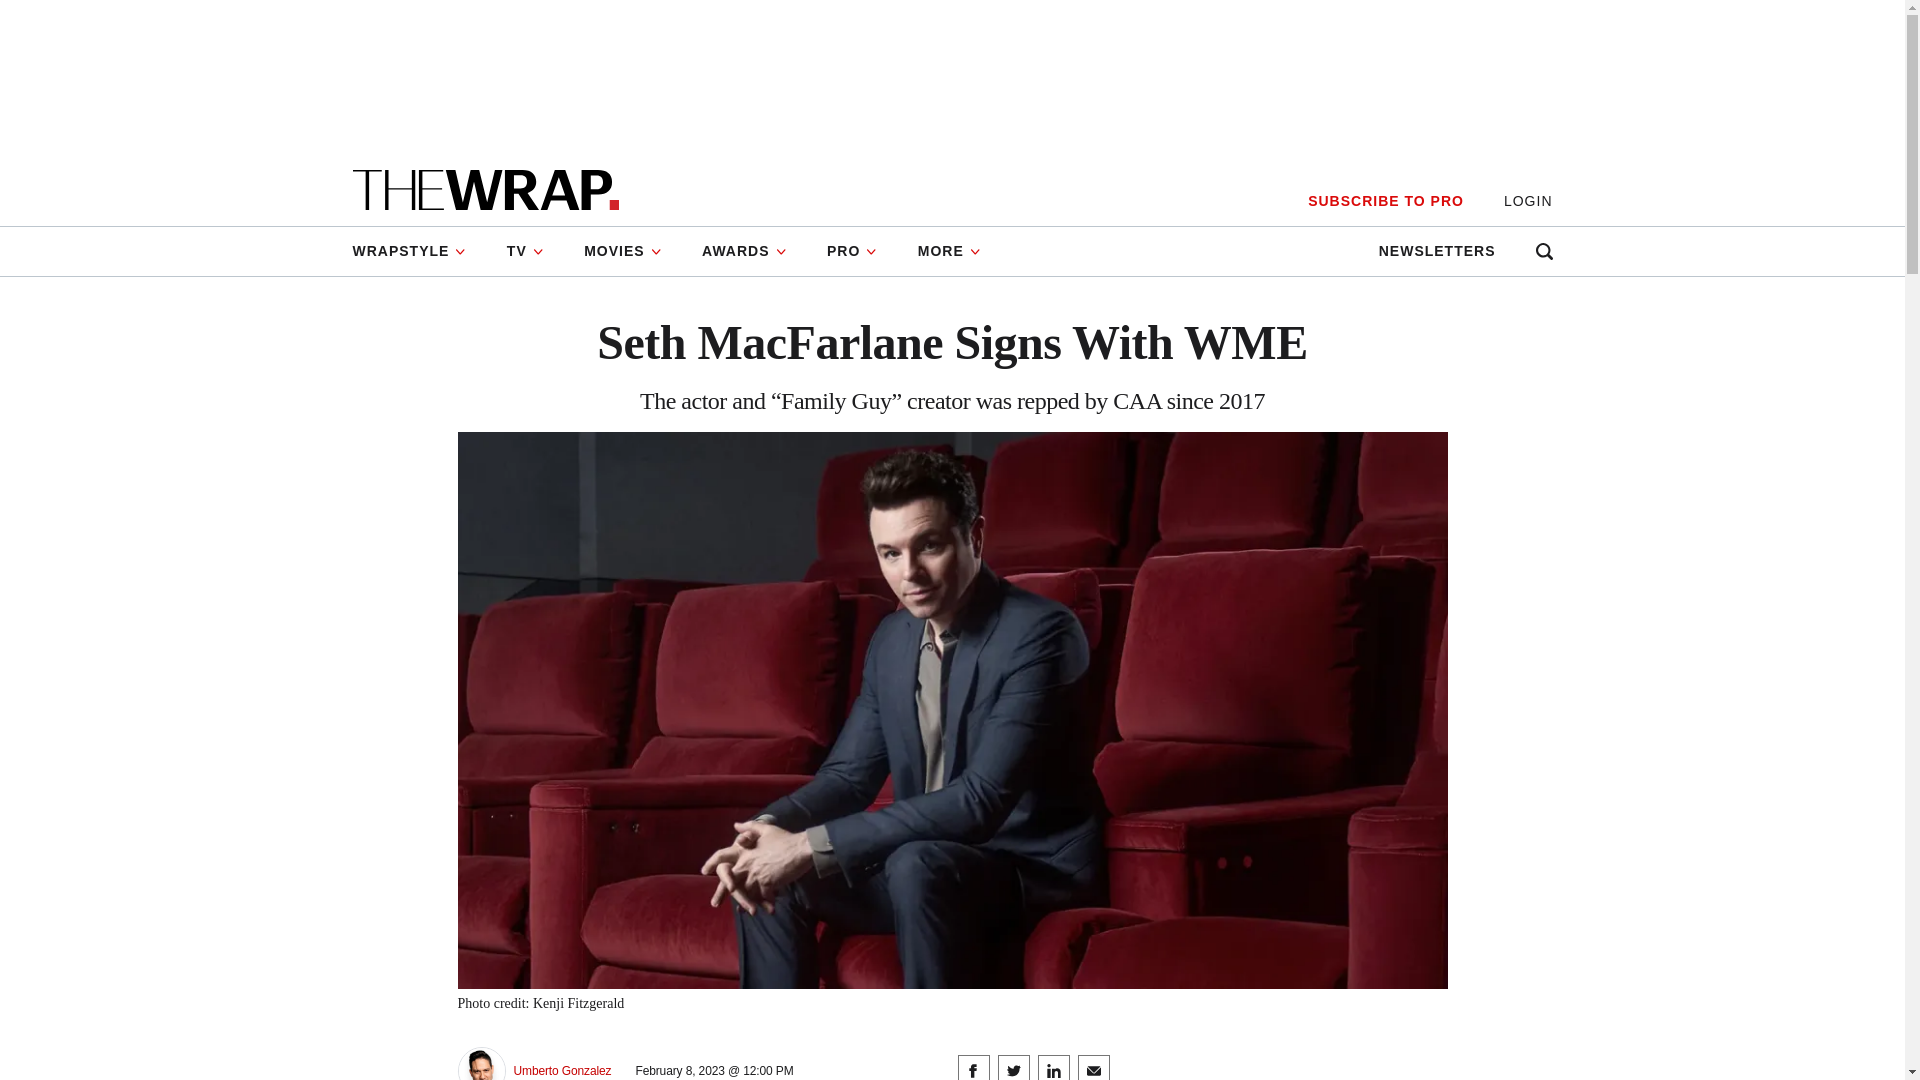 The width and height of the screenshot is (1920, 1080). Describe the element at coordinates (1385, 201) in the screenshot. I see `SUBSCRIBE TO PRO` at that location.